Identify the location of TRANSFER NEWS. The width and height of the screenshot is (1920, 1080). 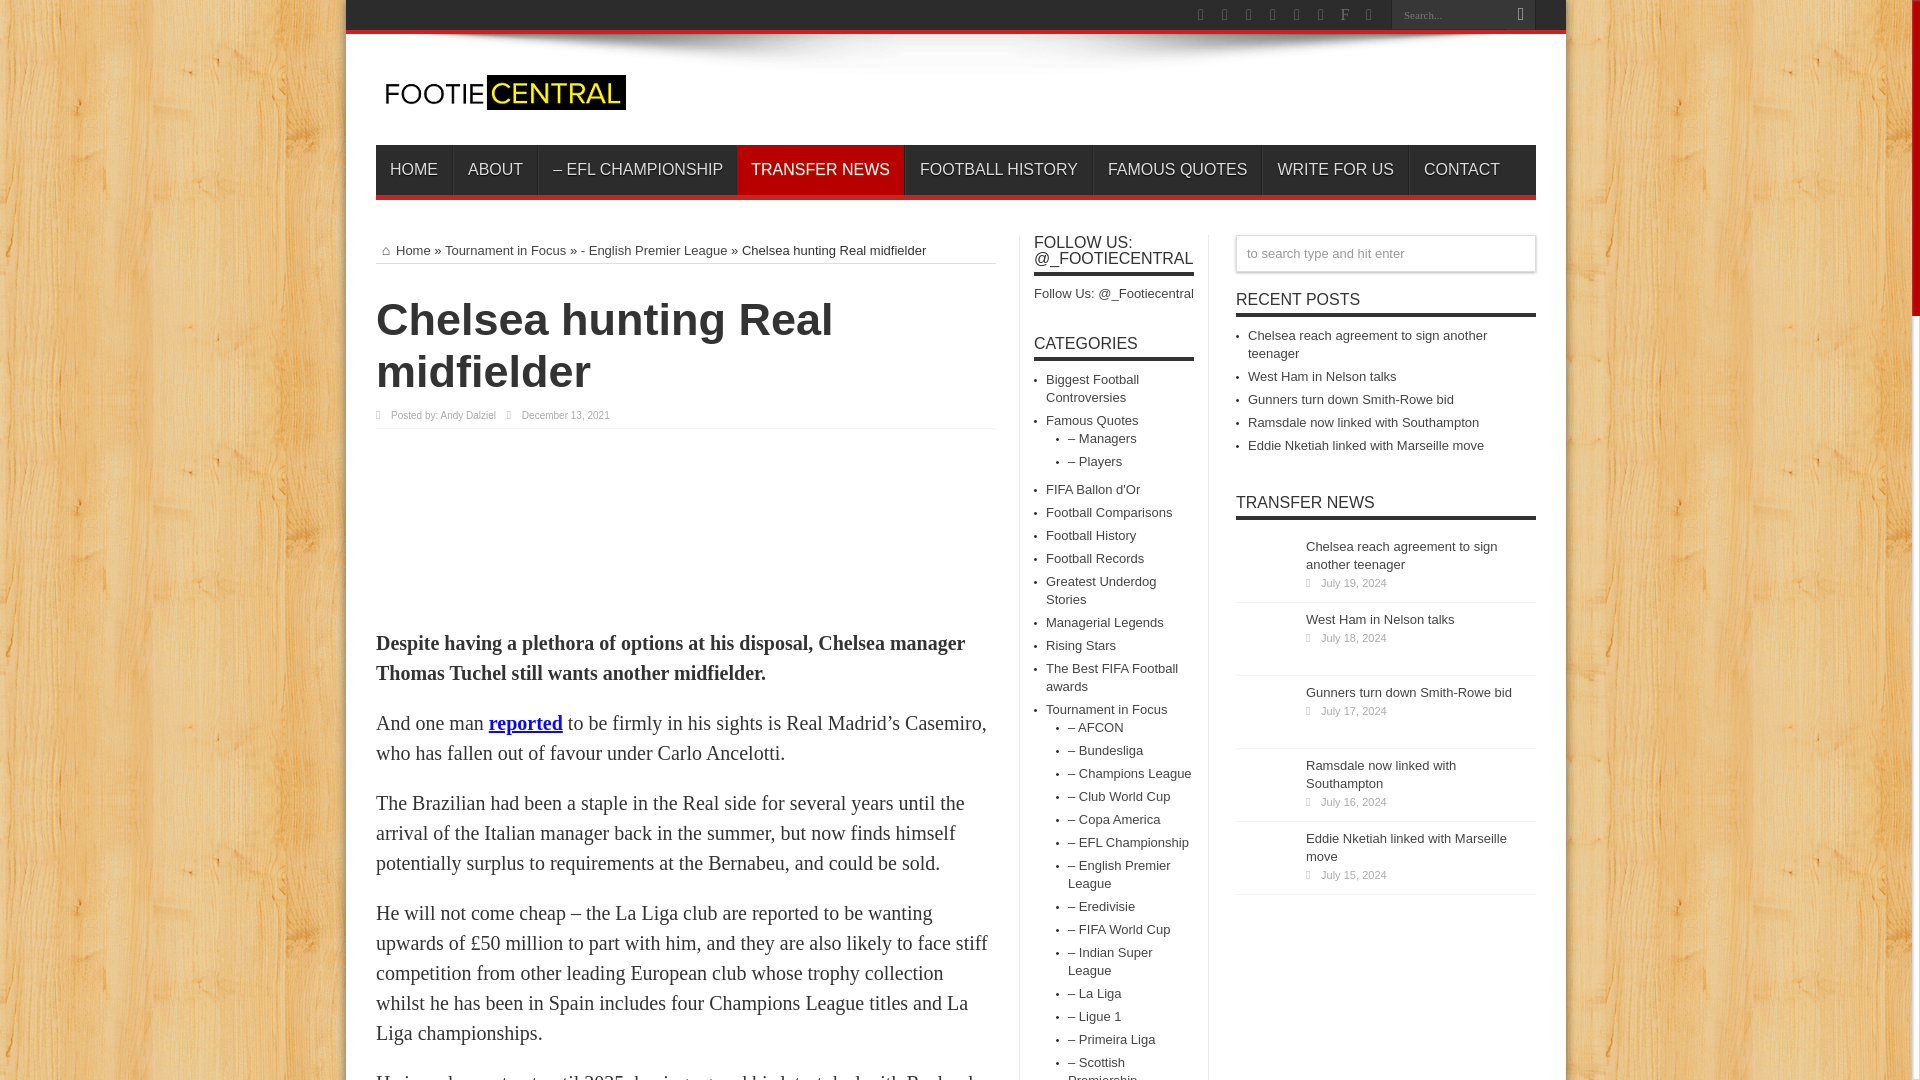
(820, 170).